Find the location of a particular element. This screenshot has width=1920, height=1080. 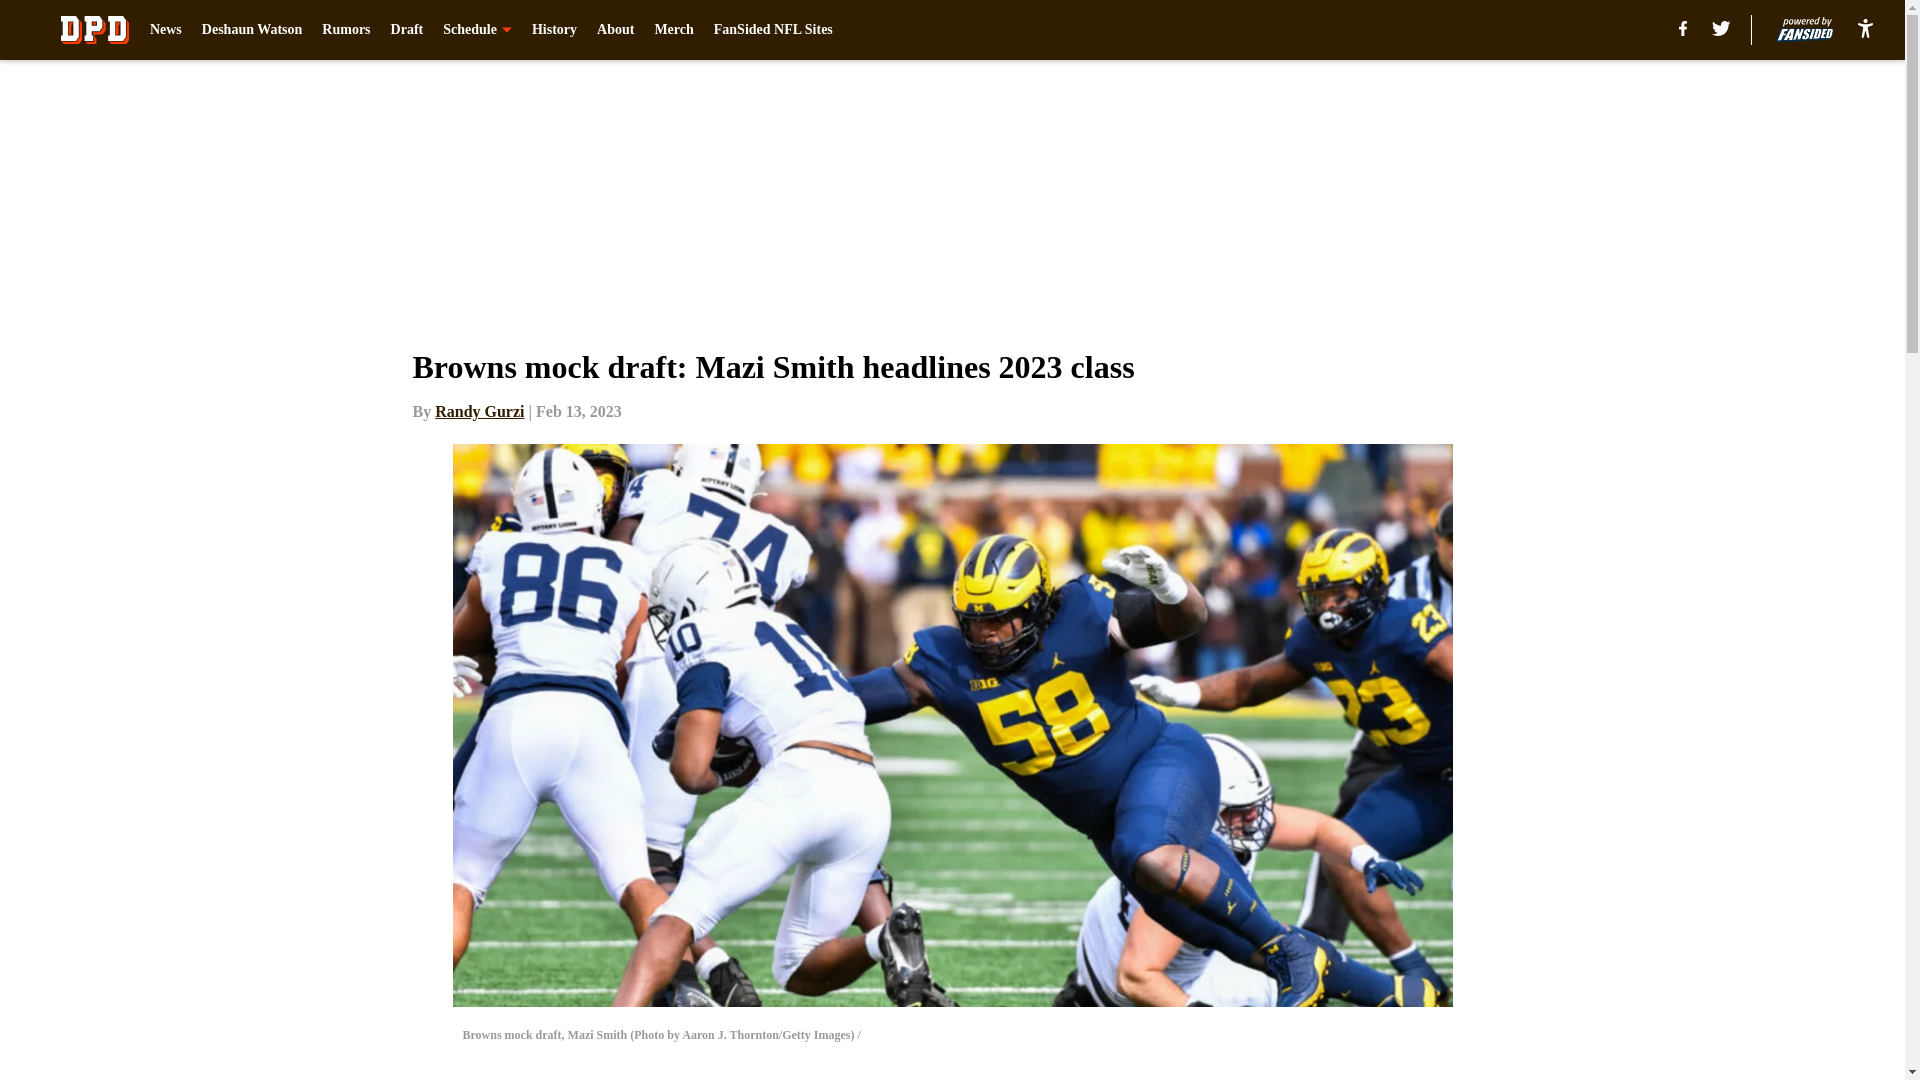

Rumors is located at coordinates (346, 30).